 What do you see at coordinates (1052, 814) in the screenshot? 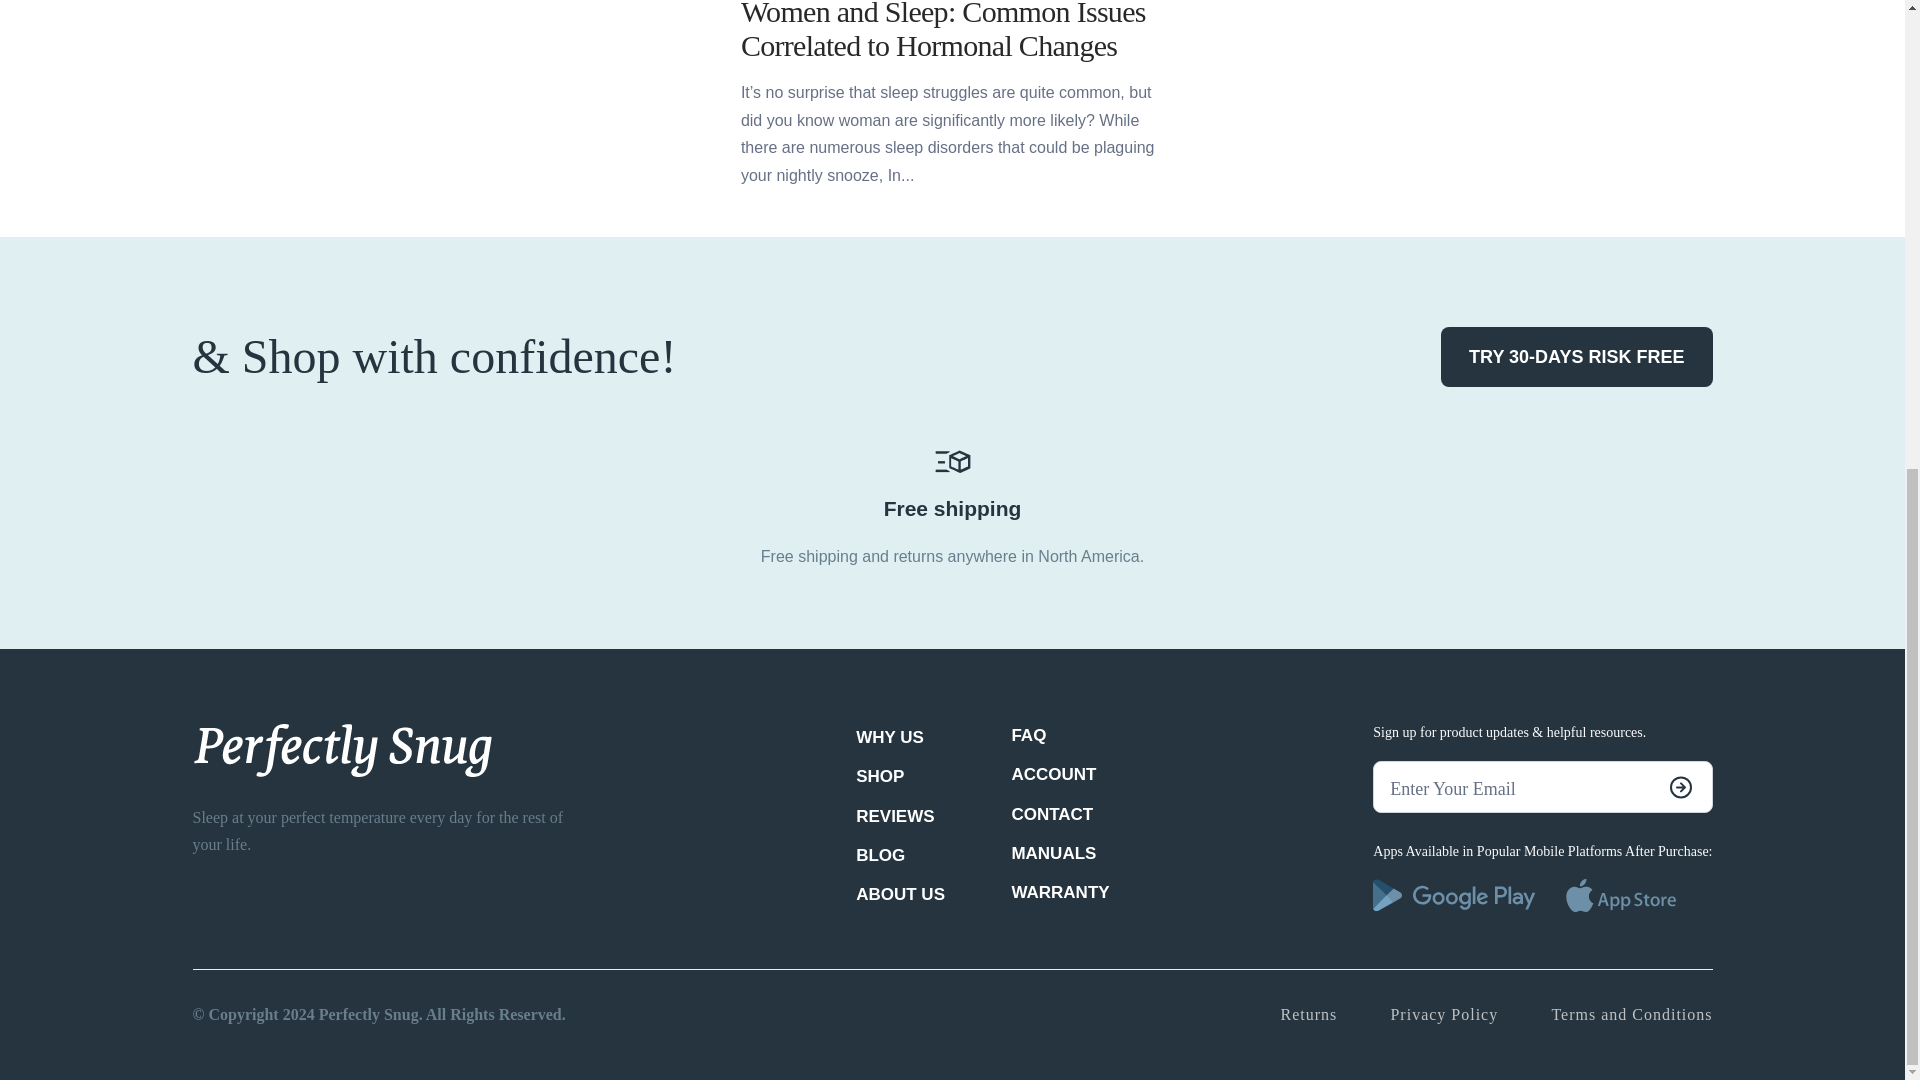
I see `CONTACT` at bounding box center [1052, 814].